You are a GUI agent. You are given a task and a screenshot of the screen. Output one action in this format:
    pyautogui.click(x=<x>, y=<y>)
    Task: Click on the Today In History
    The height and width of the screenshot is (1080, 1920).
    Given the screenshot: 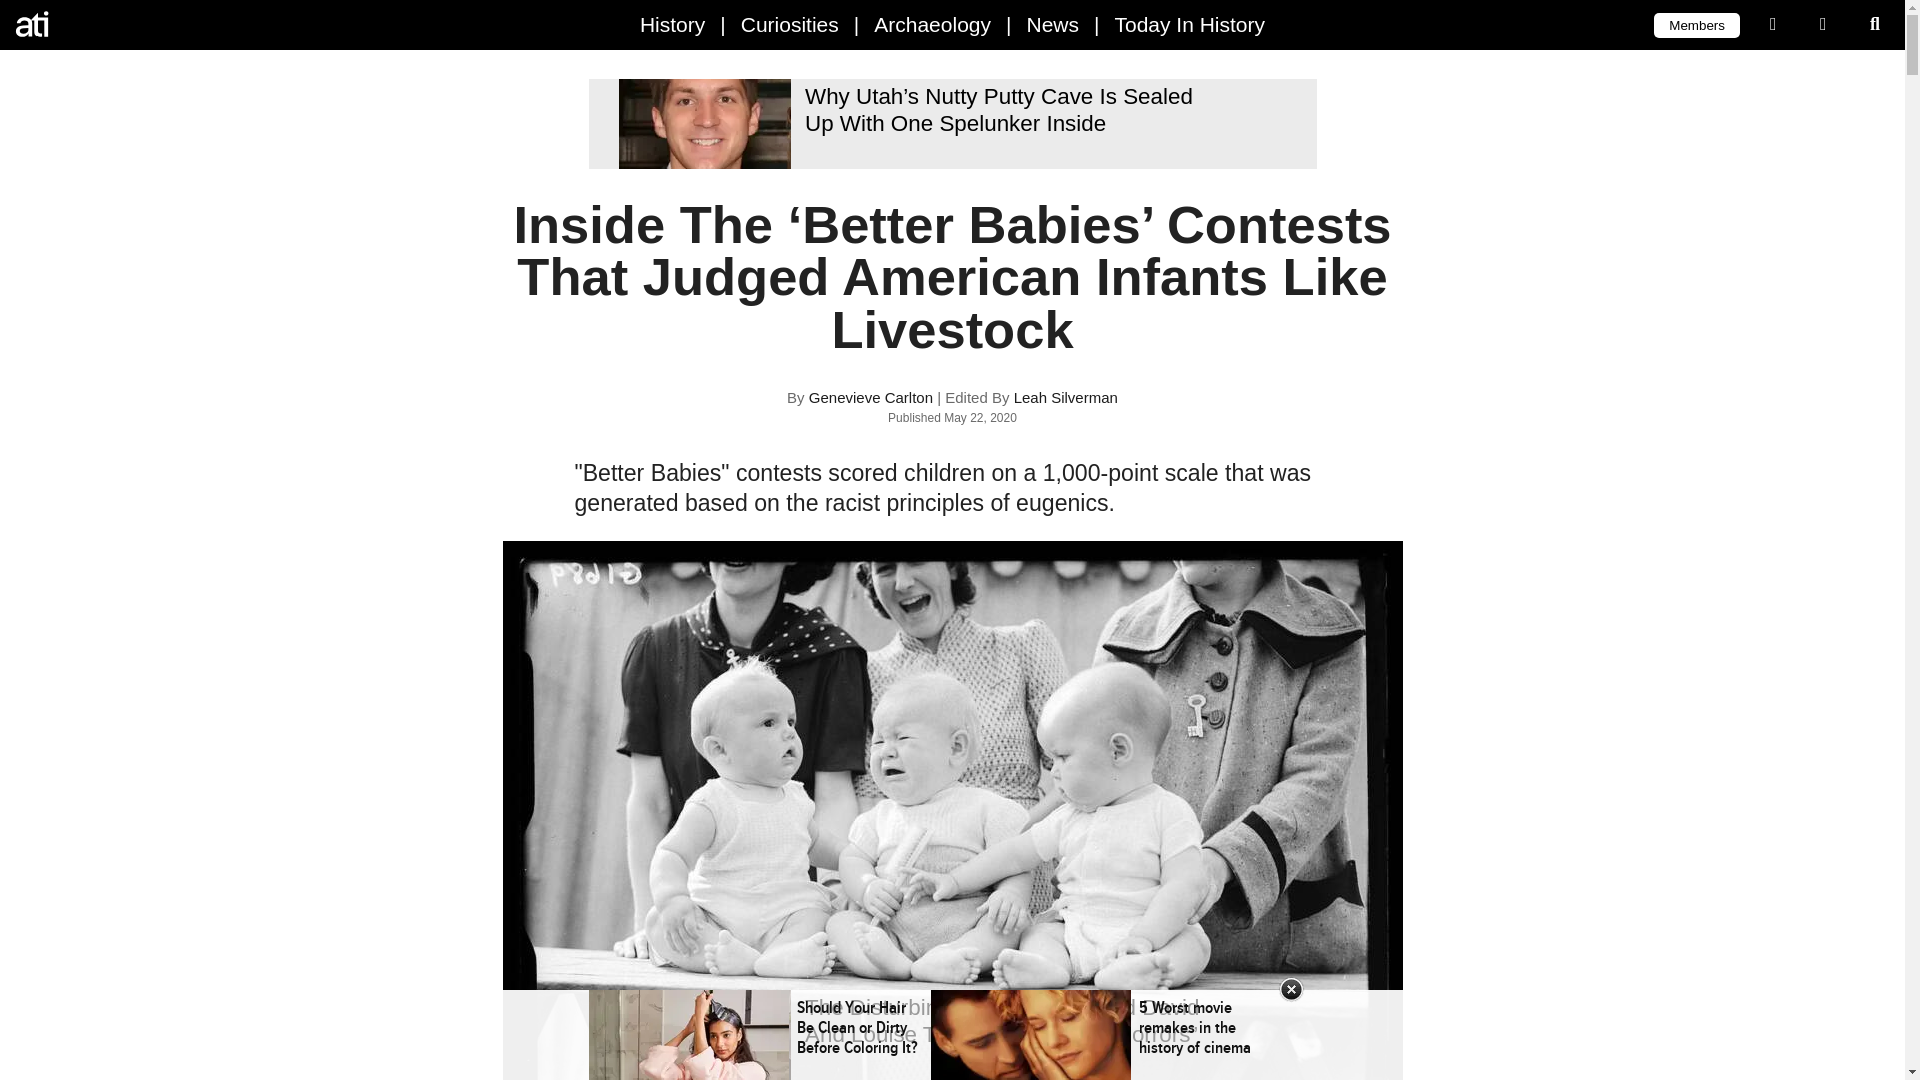 What is the action you would take?
    pyautogui.click(x=1189, y=24)
    